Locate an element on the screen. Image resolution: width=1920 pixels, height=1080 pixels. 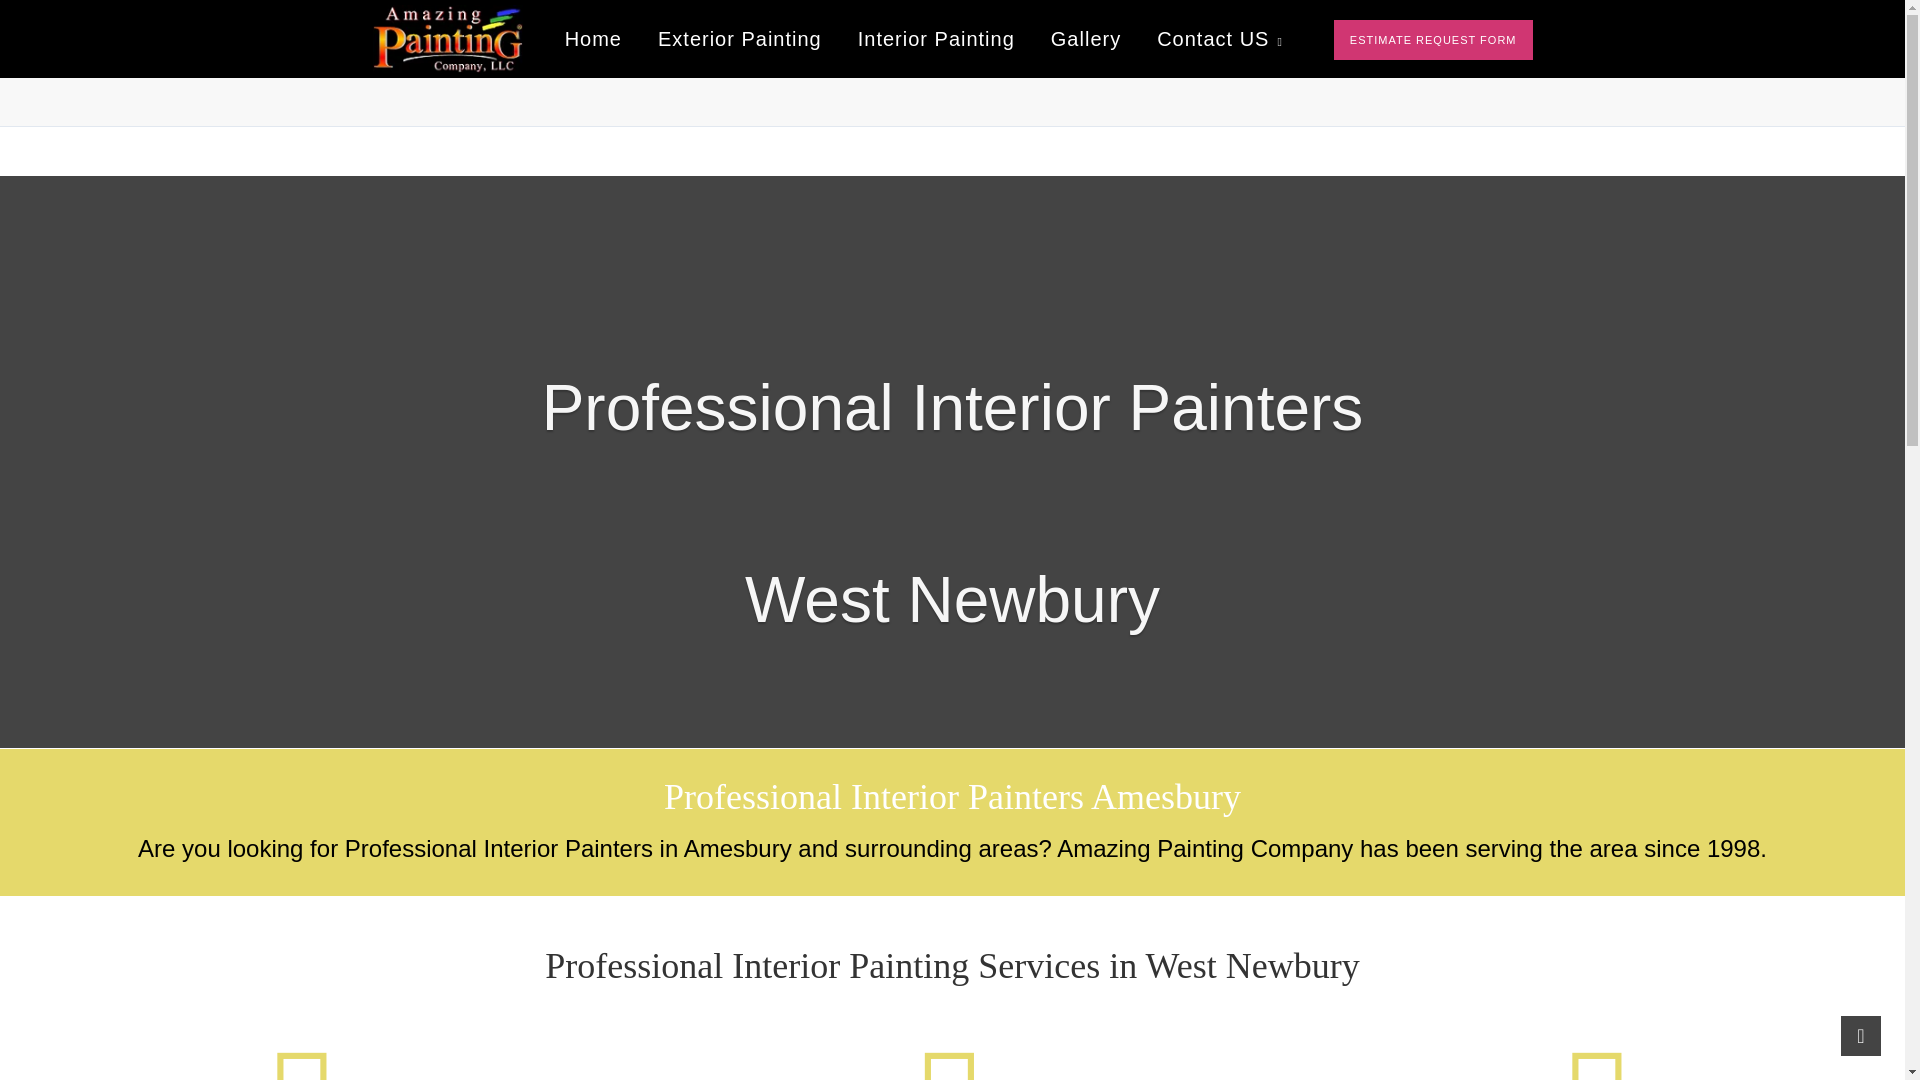
ESTIMATE REQUEST FORM is located at coordinates (1433, 40).